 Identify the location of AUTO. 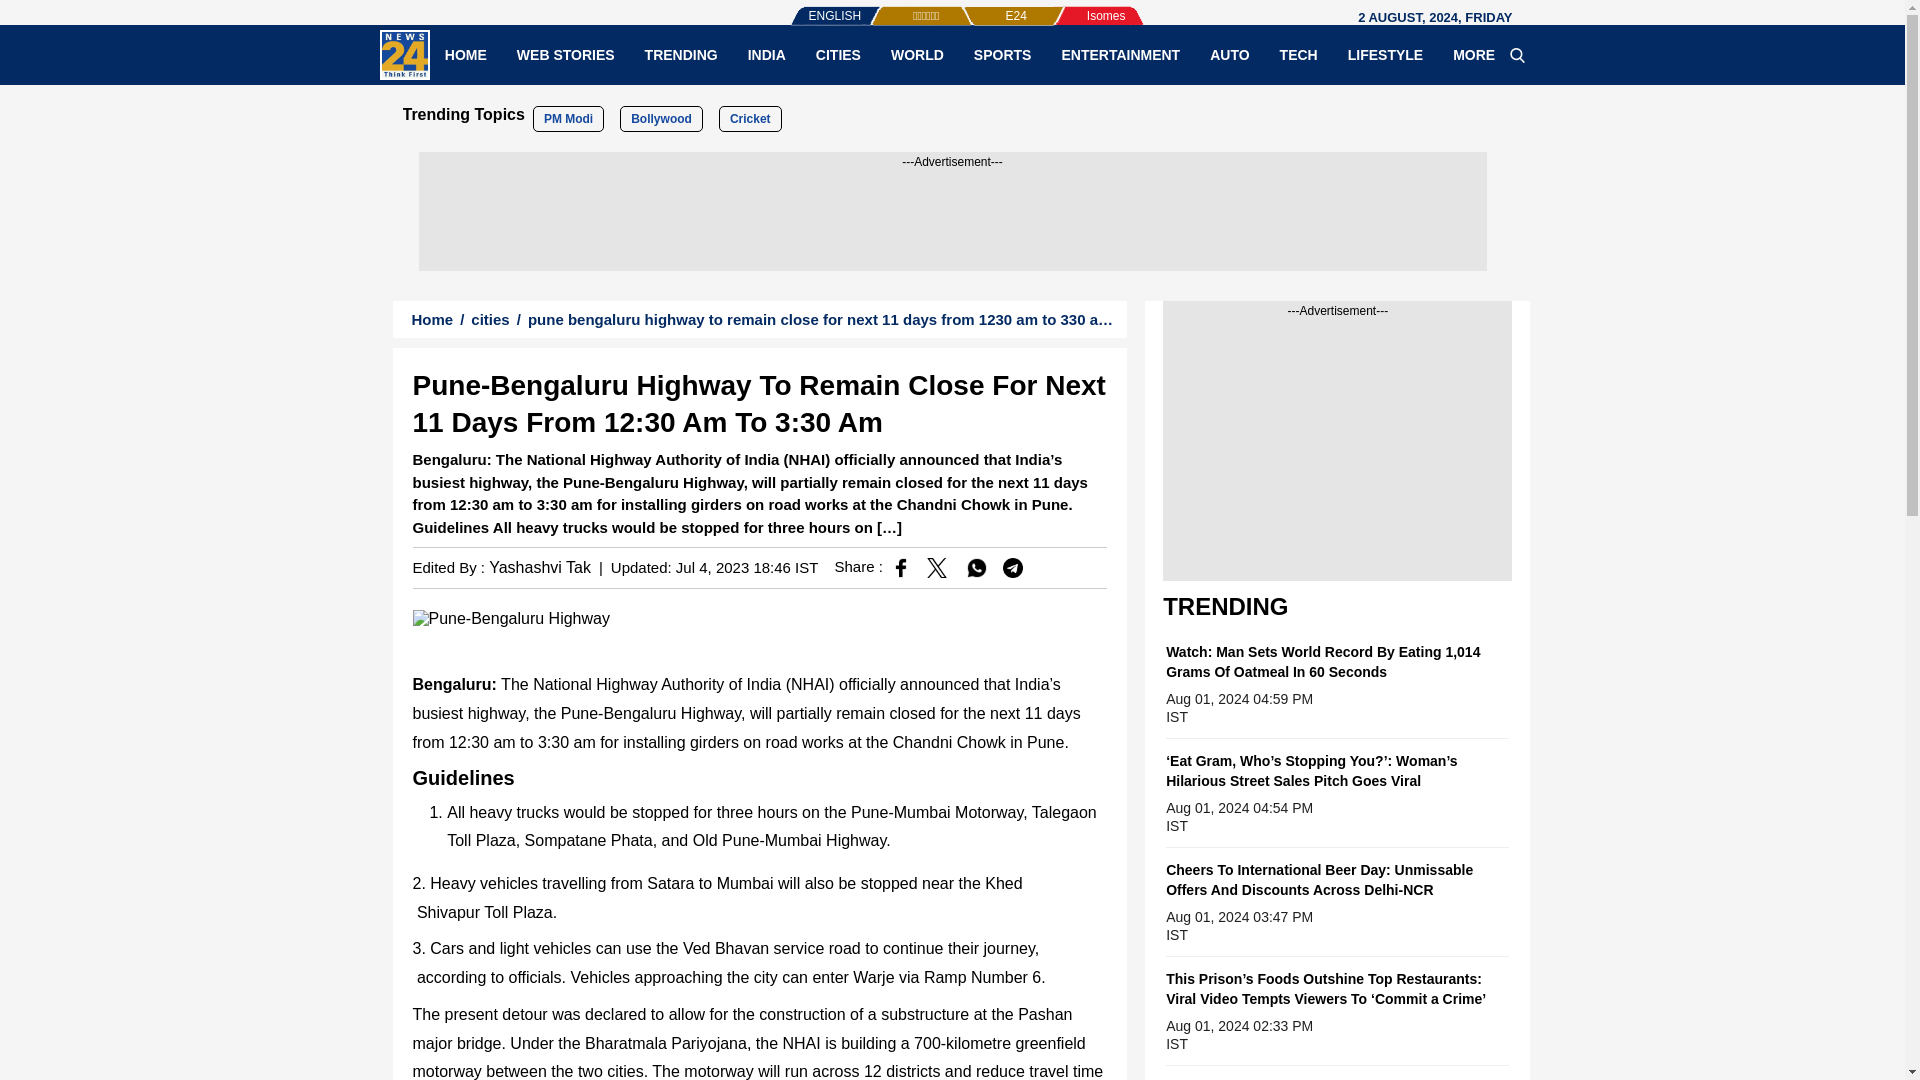
(1228, 54).